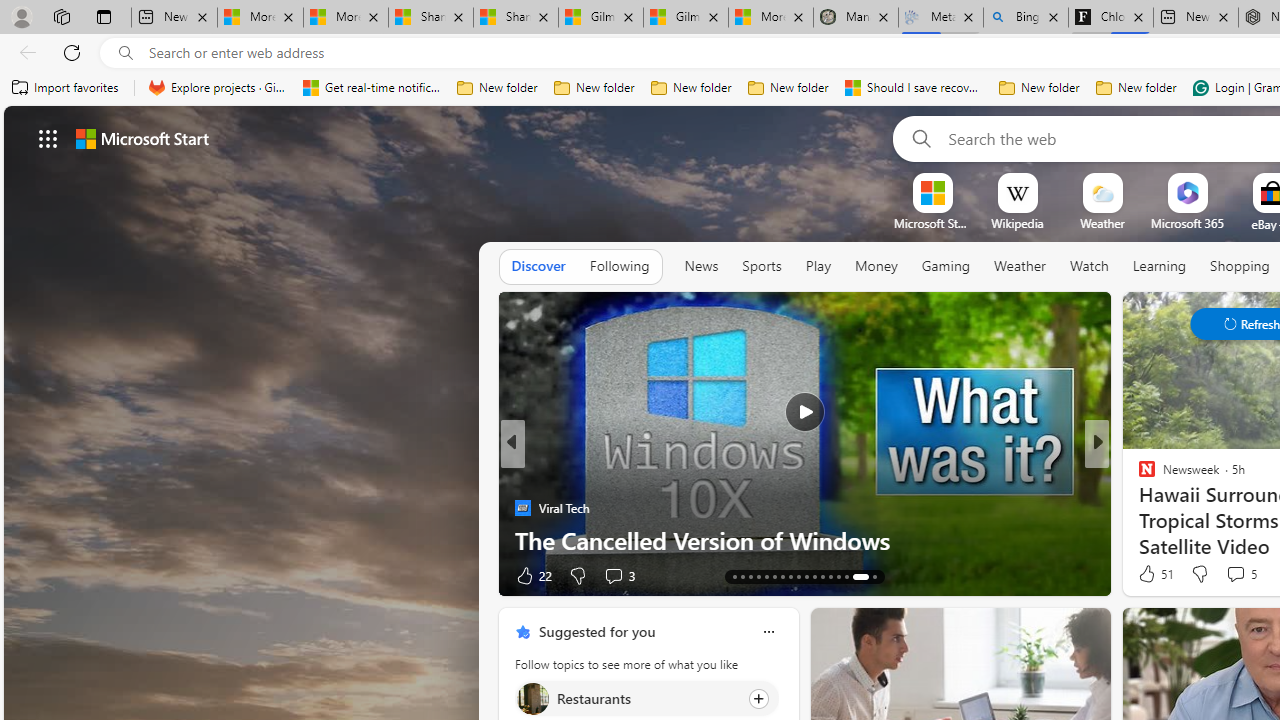  Describe the element at coordinates (846, 576) in the screenshot. I see `AutomationID: tab-31` at that location.